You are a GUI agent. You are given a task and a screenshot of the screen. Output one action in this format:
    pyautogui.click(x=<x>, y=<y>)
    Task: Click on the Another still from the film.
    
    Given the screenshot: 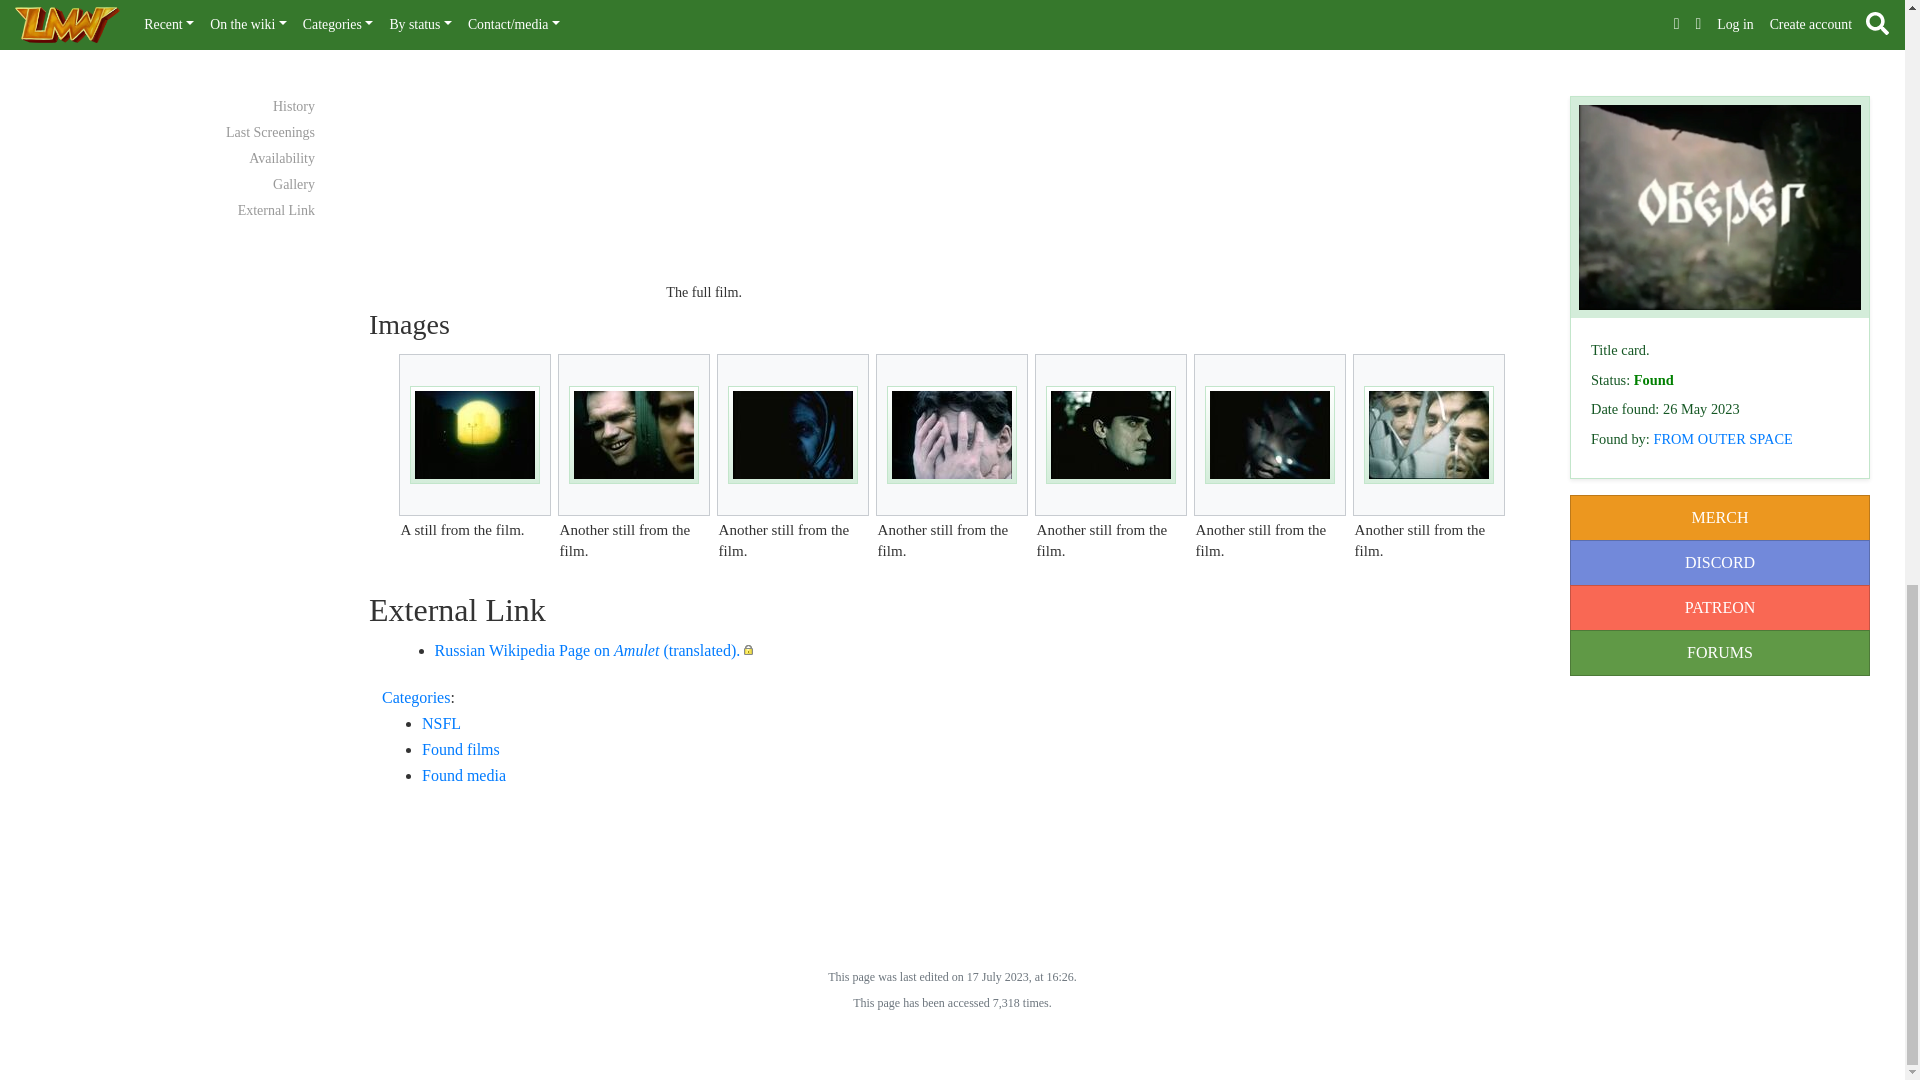 What is the action you would take?
    pyautogui.click(x=1110, y=434)
    